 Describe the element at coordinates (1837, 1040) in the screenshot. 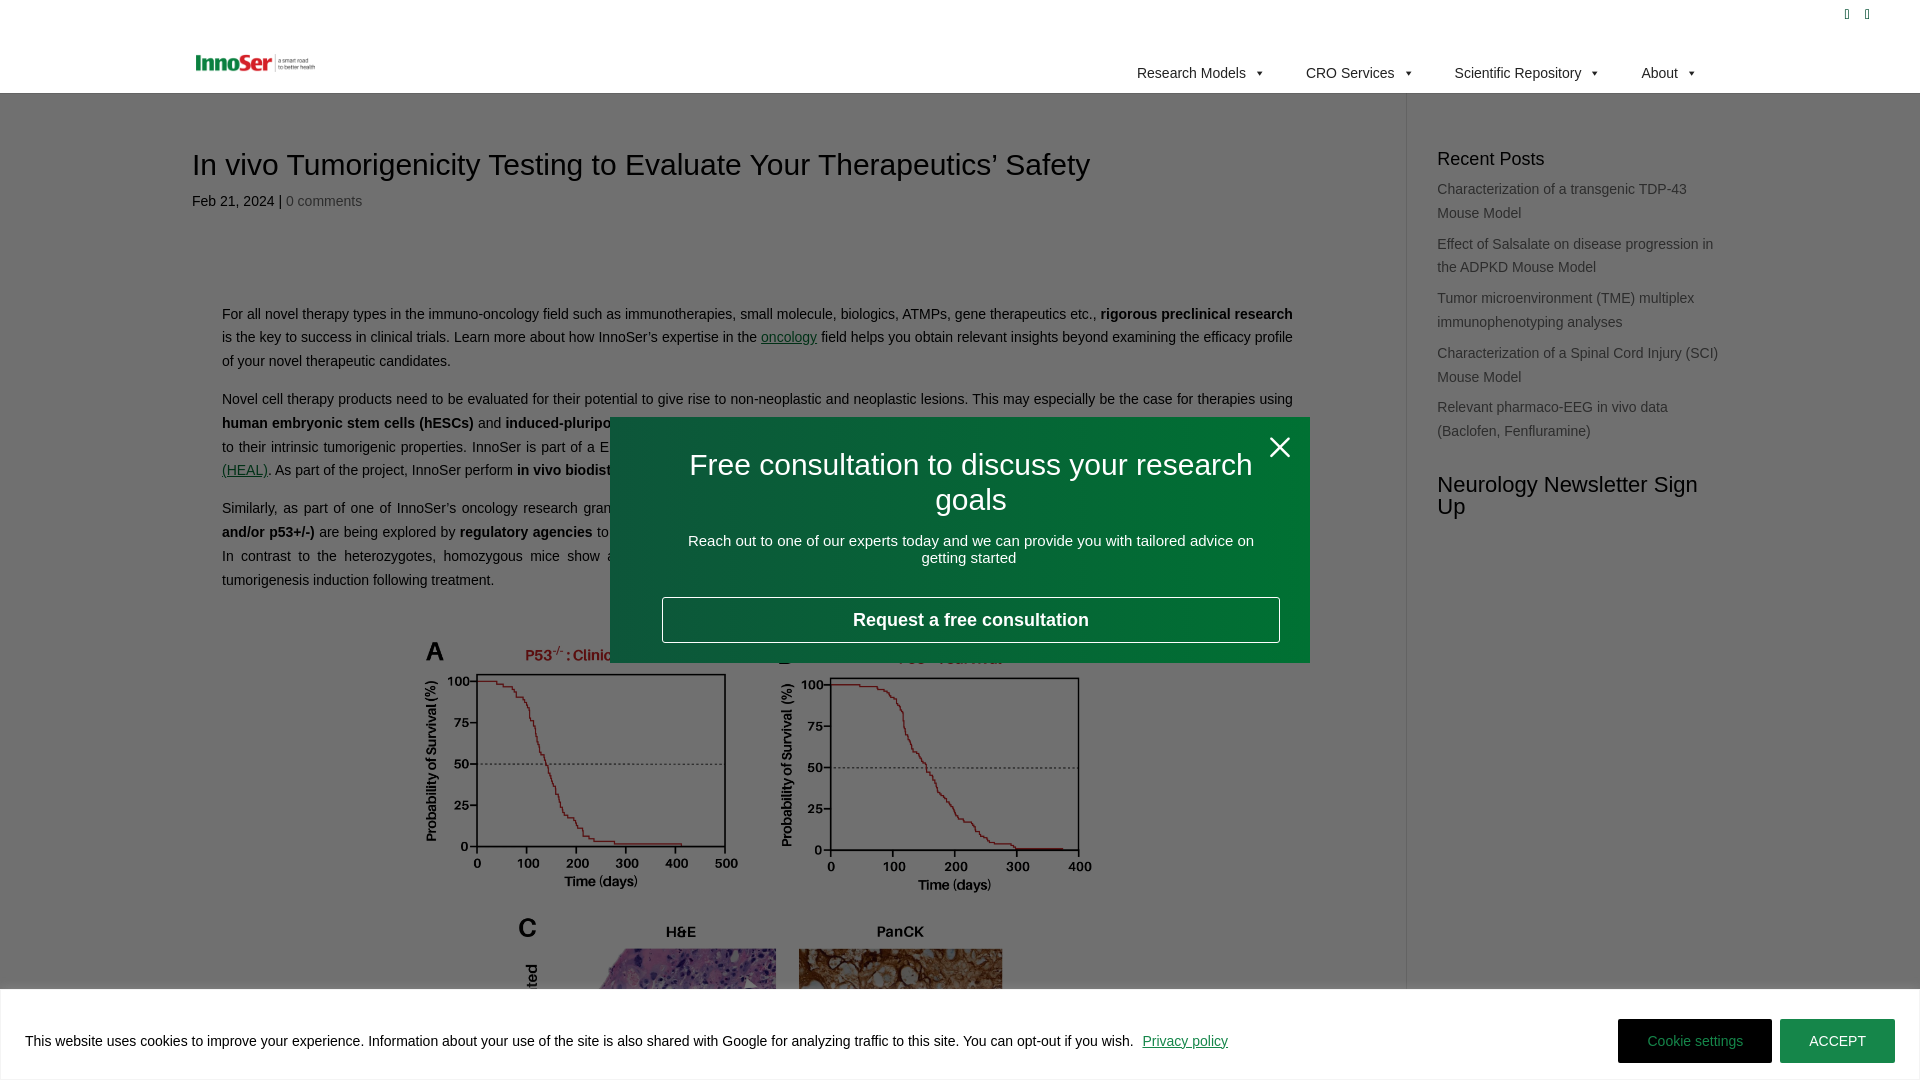

I see `ACCEPT` at that location.